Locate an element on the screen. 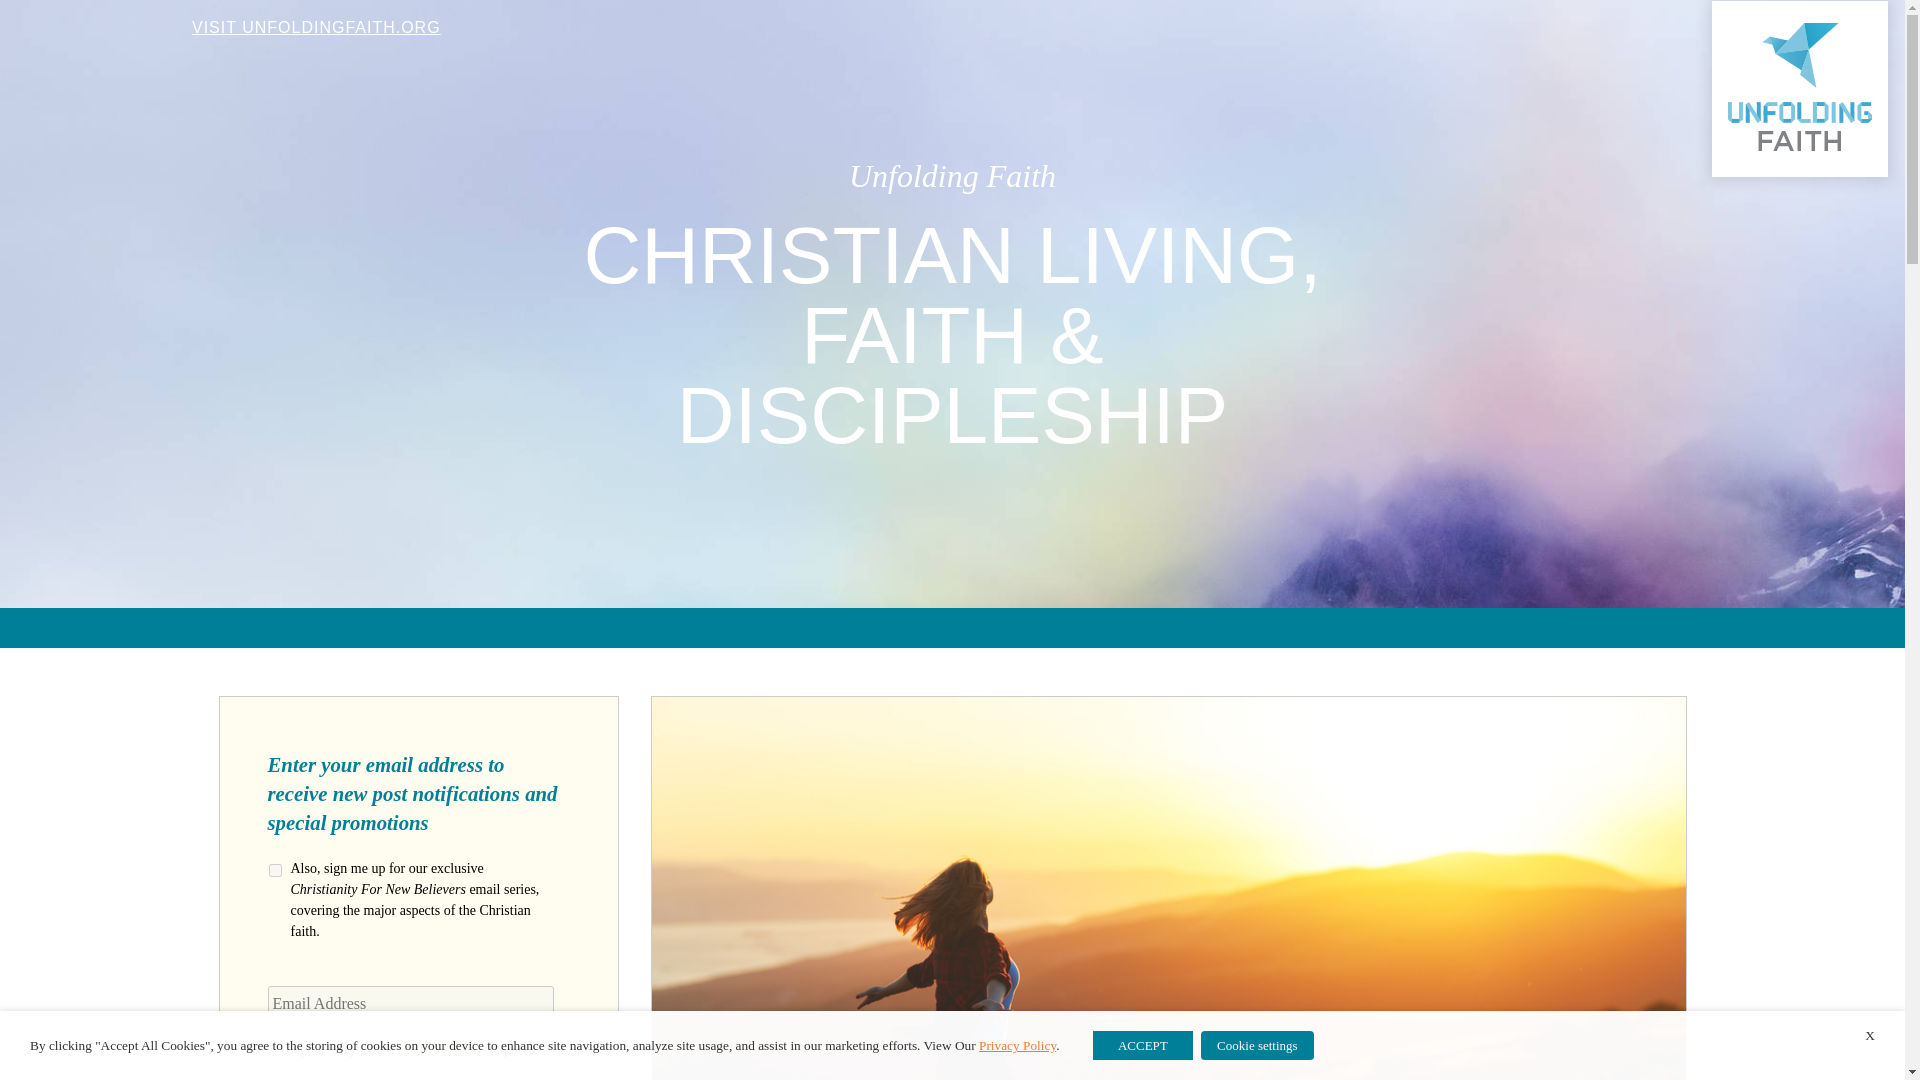 This screenshot has height=1080, width=1920. Privacy Policy is located at coordinates (1018, 1045).